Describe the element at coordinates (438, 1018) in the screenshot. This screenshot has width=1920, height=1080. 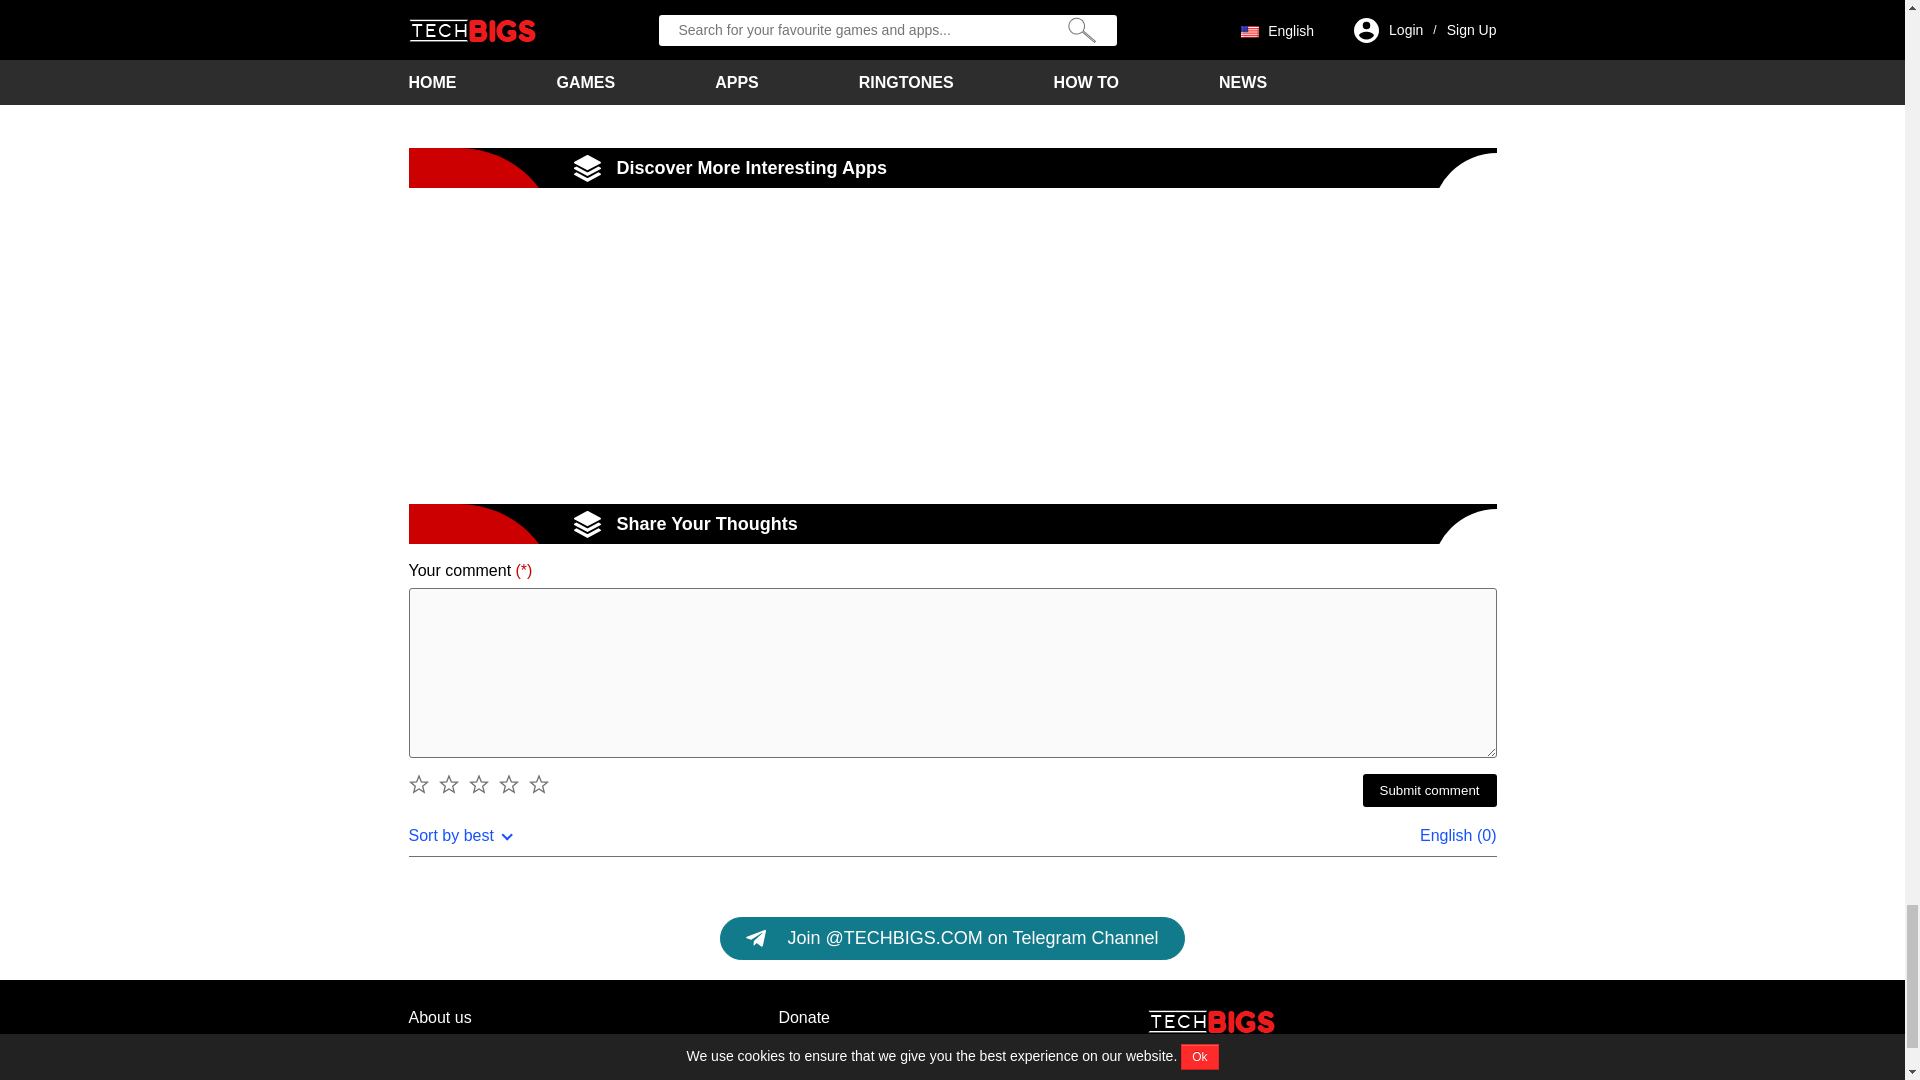
I see `About us` at that location.